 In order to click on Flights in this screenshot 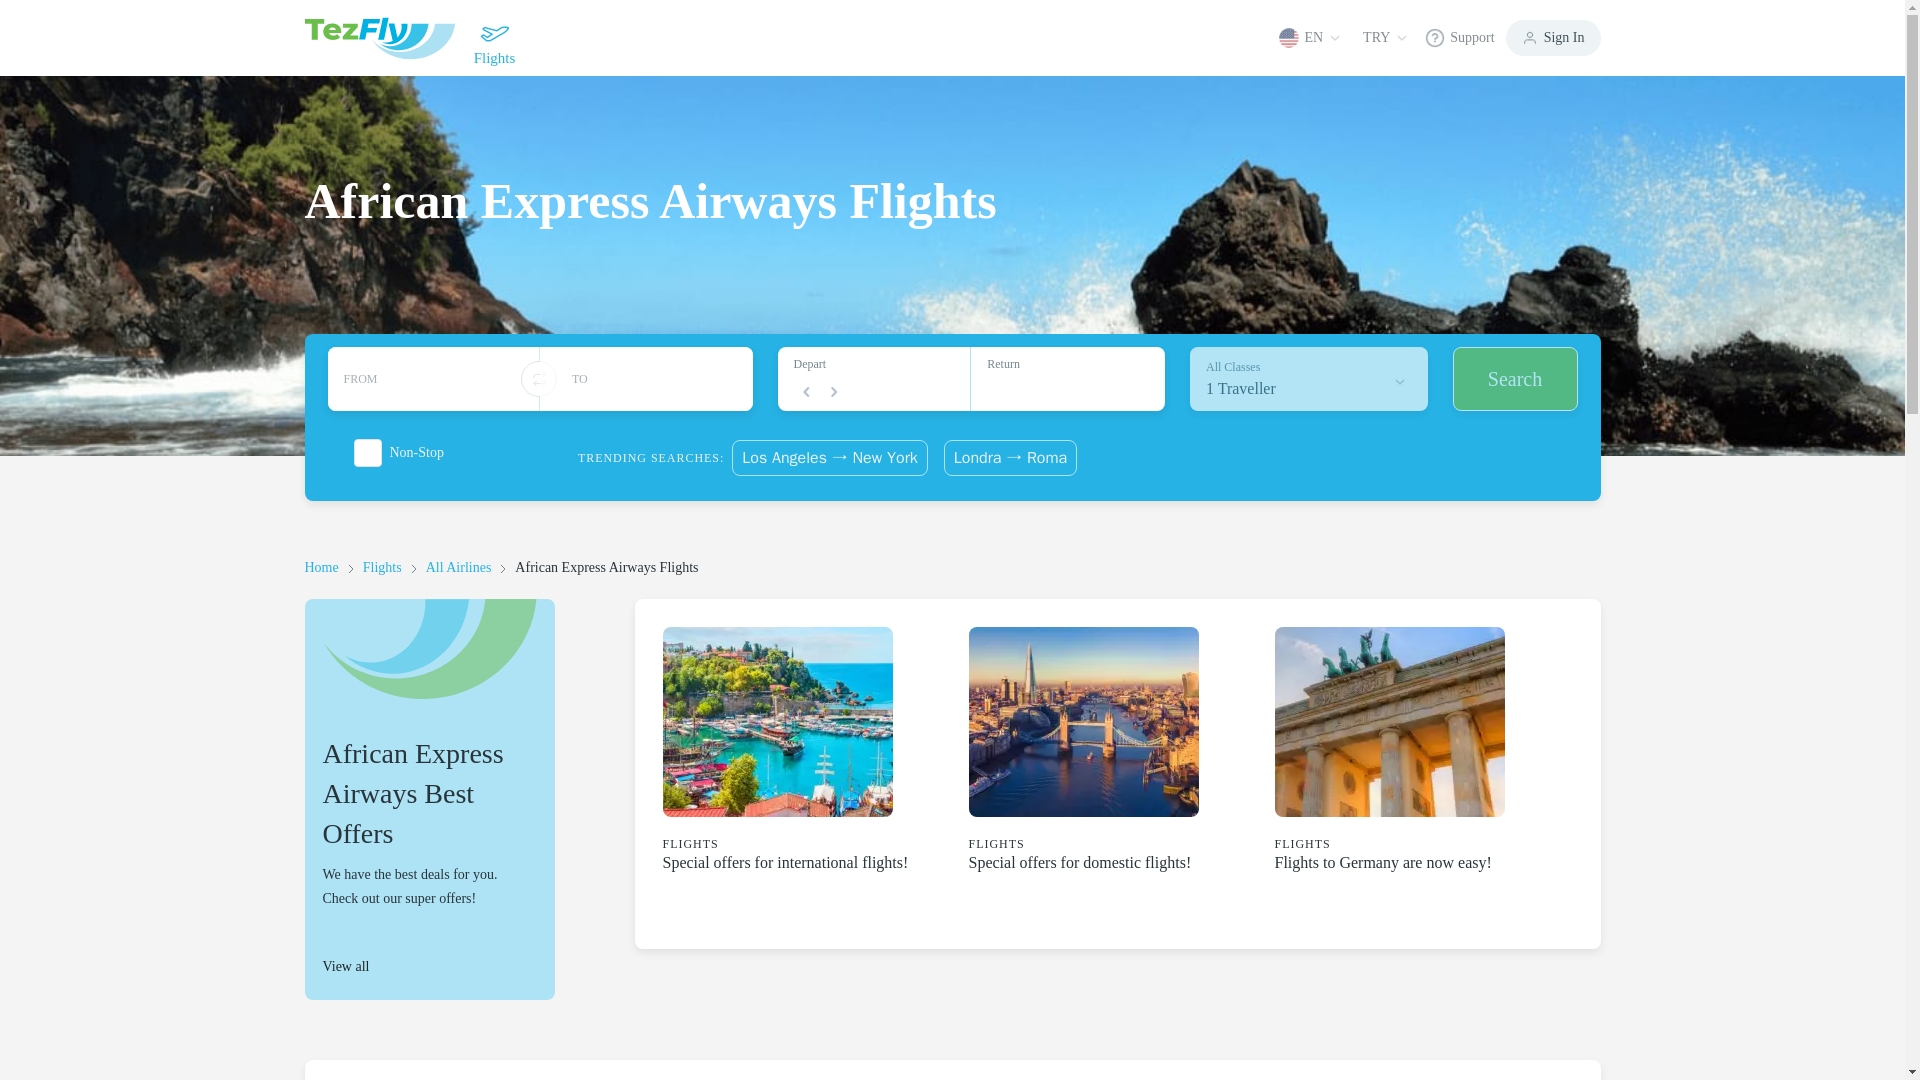, I will do `click(428, 966)`.